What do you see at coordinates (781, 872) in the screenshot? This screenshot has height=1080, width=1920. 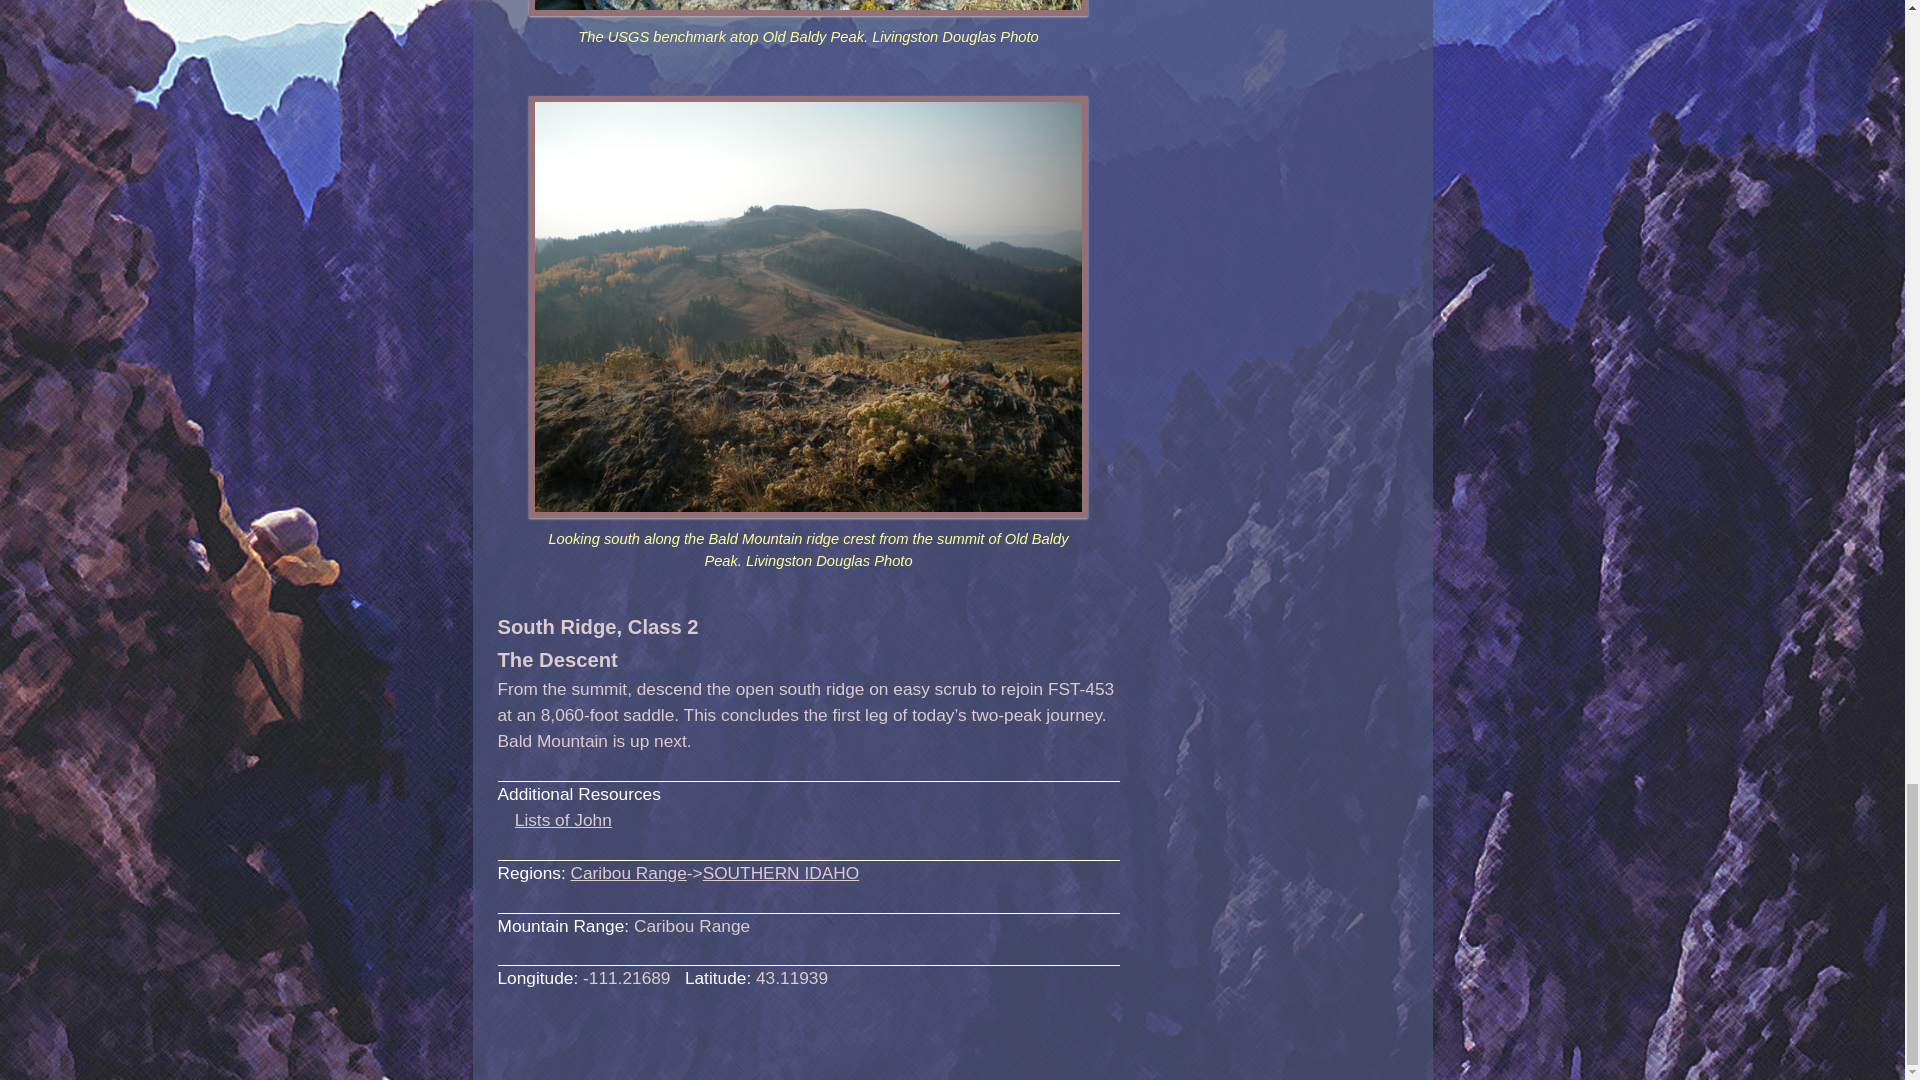 I see `SOUTHERN IDAHO` at bounding box center [781, 872].